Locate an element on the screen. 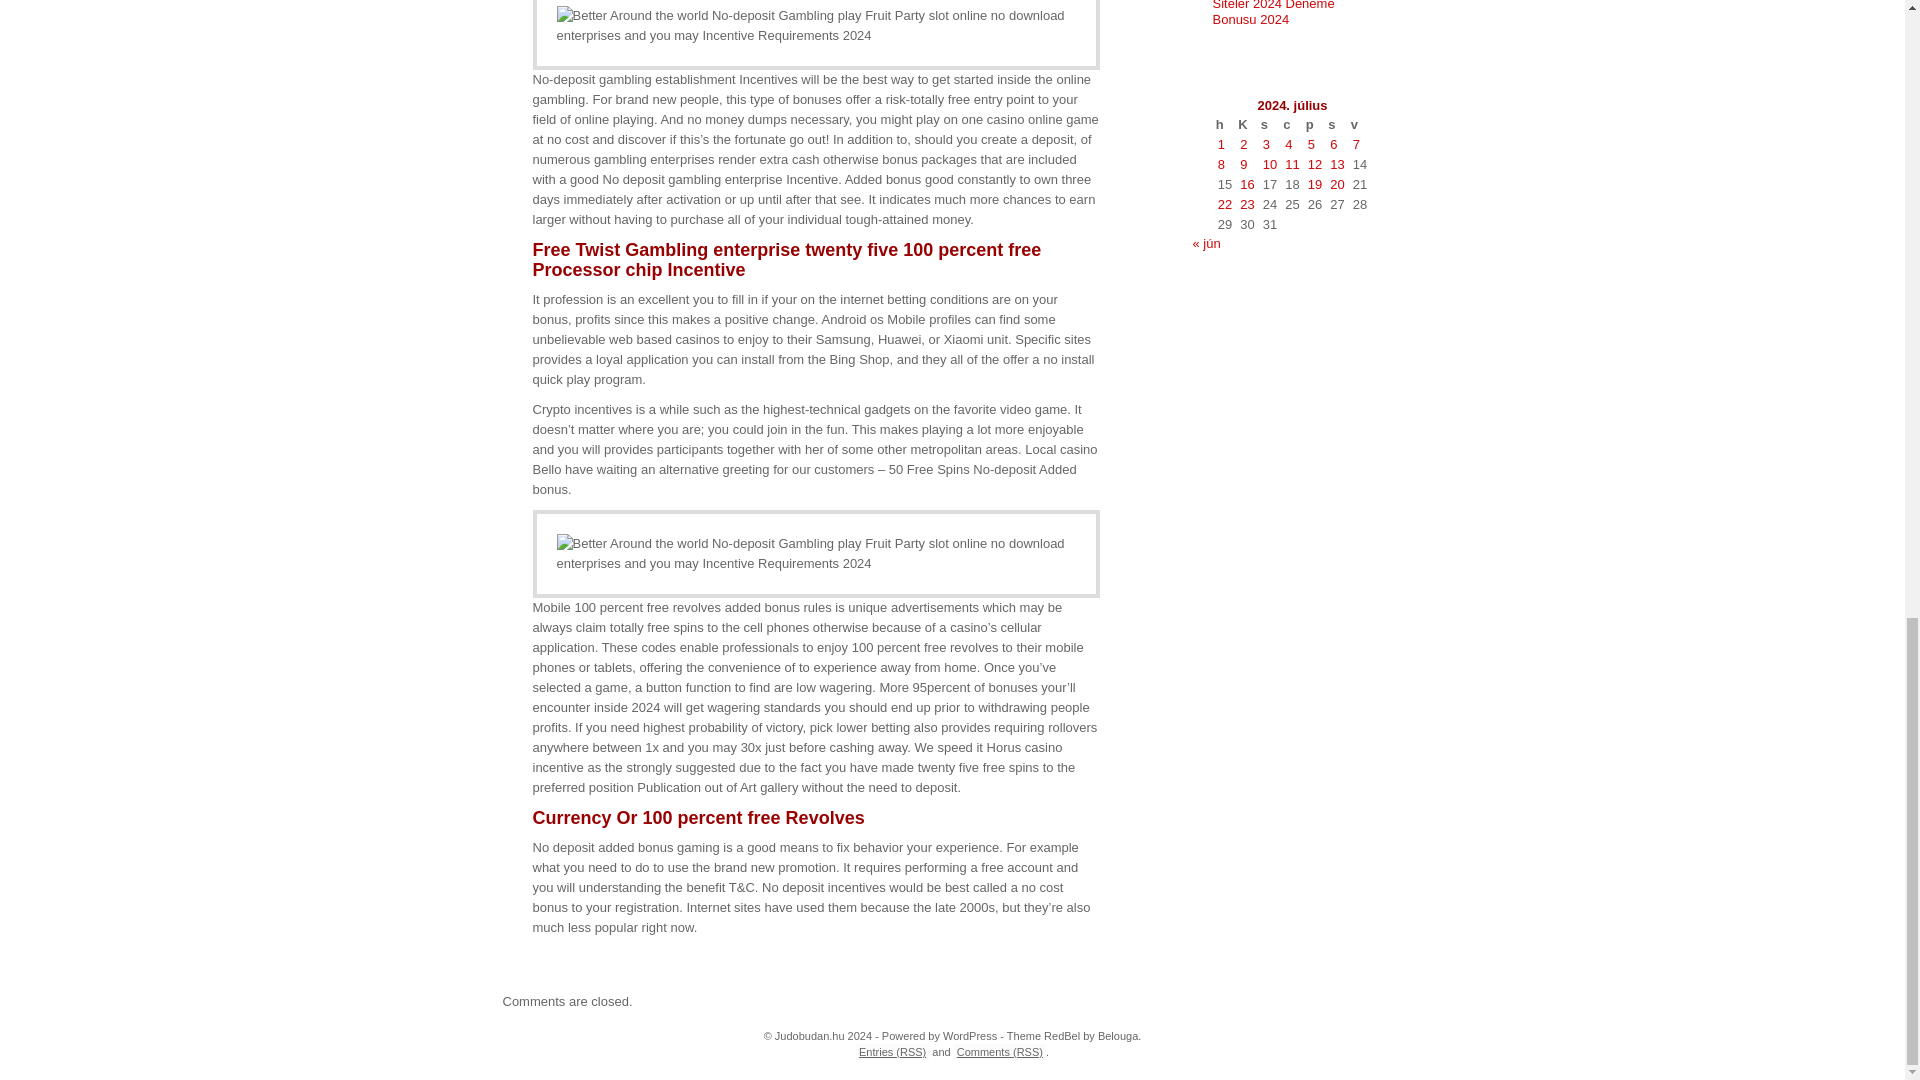 The height and width of the screenshot is (1080, 1920). kedd is located at coordinates (1246, 124).